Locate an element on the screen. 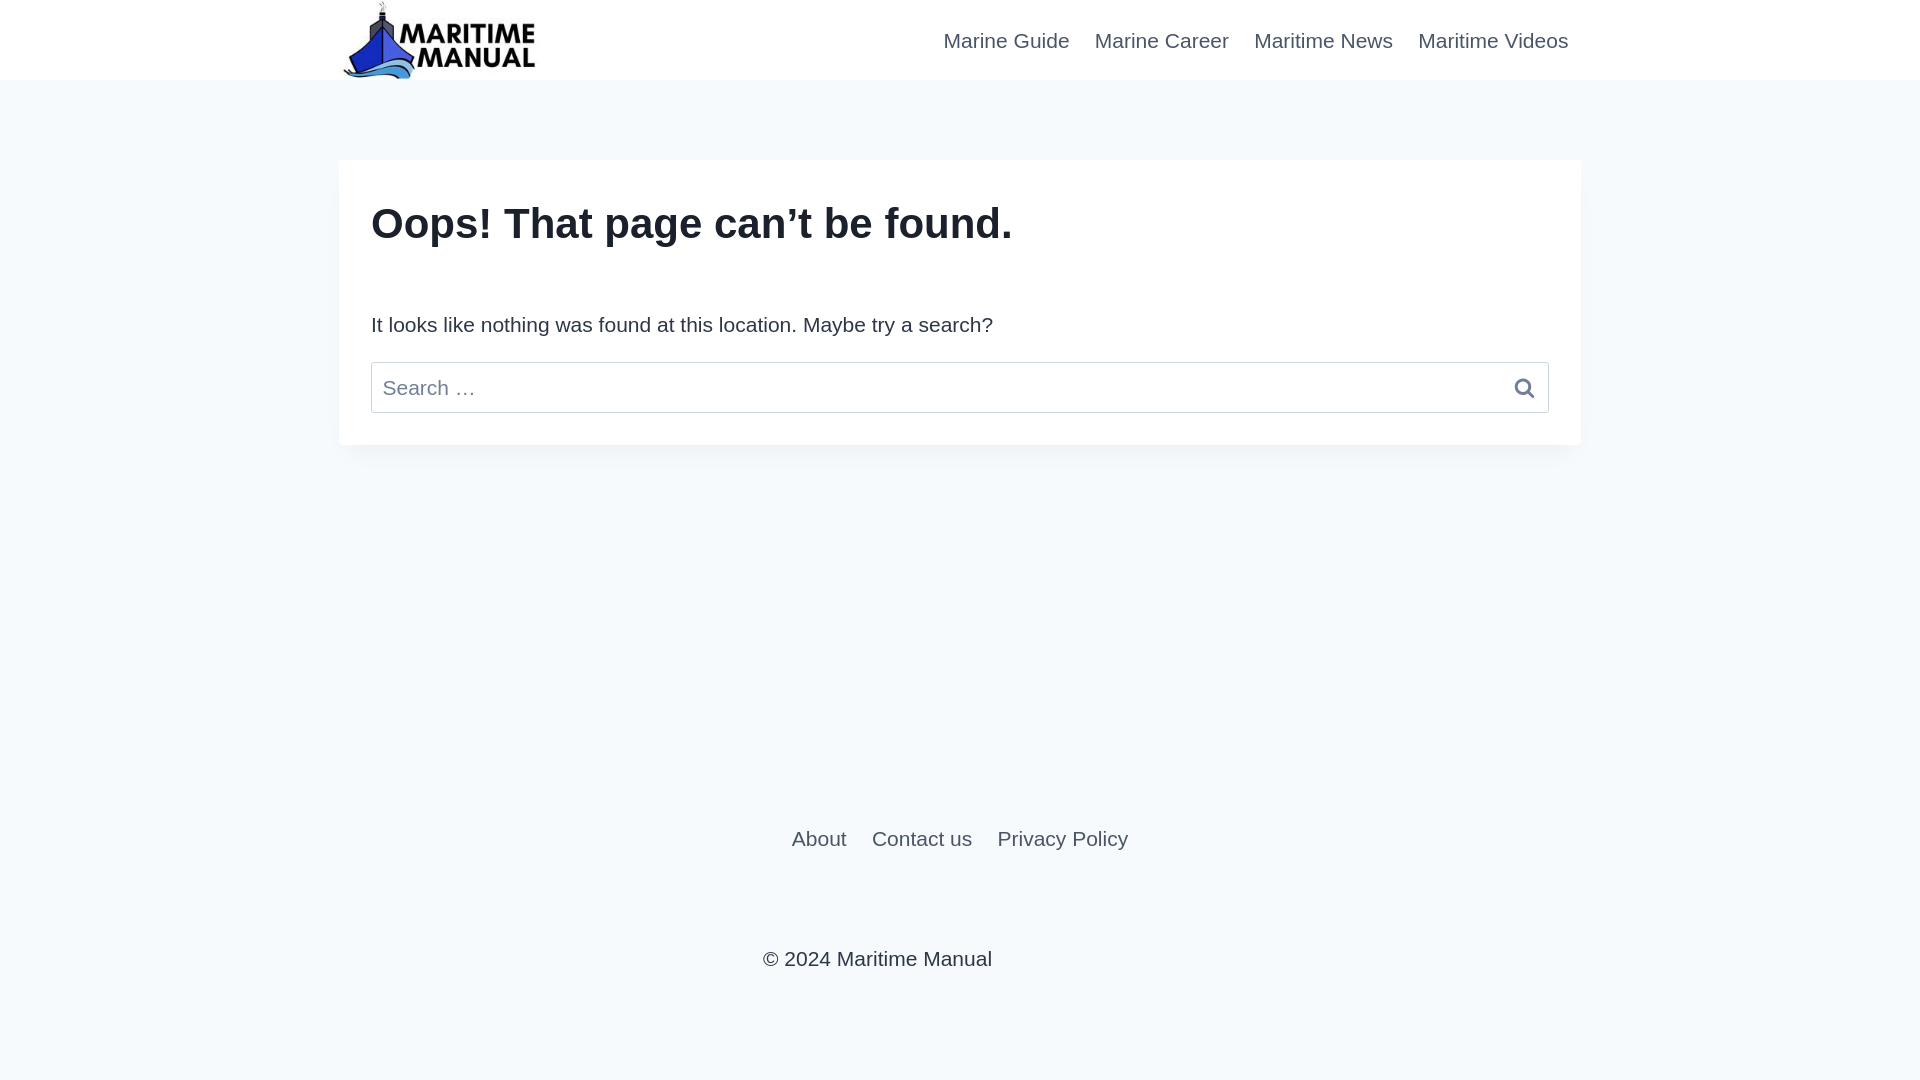  Marine Guide is located at coordinates (1006, 40).